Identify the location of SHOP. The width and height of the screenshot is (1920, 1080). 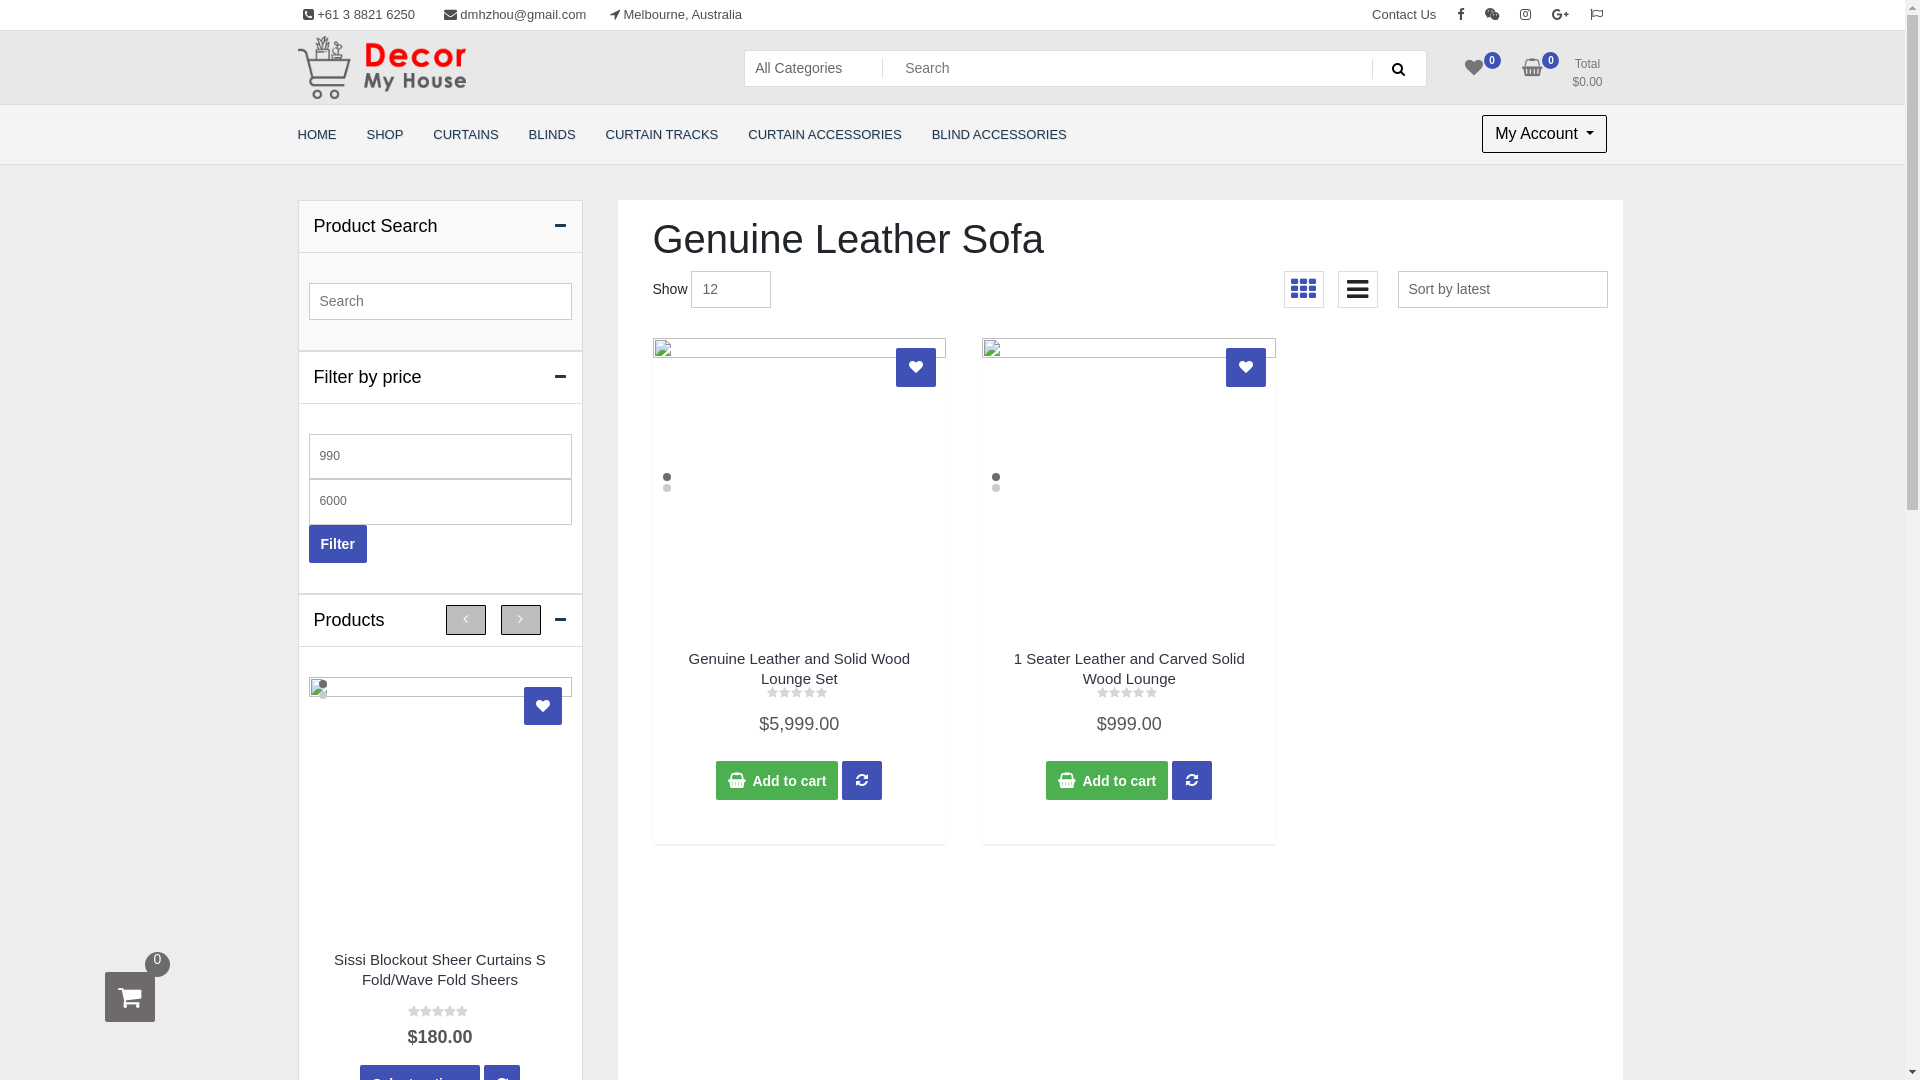
(386, 135).